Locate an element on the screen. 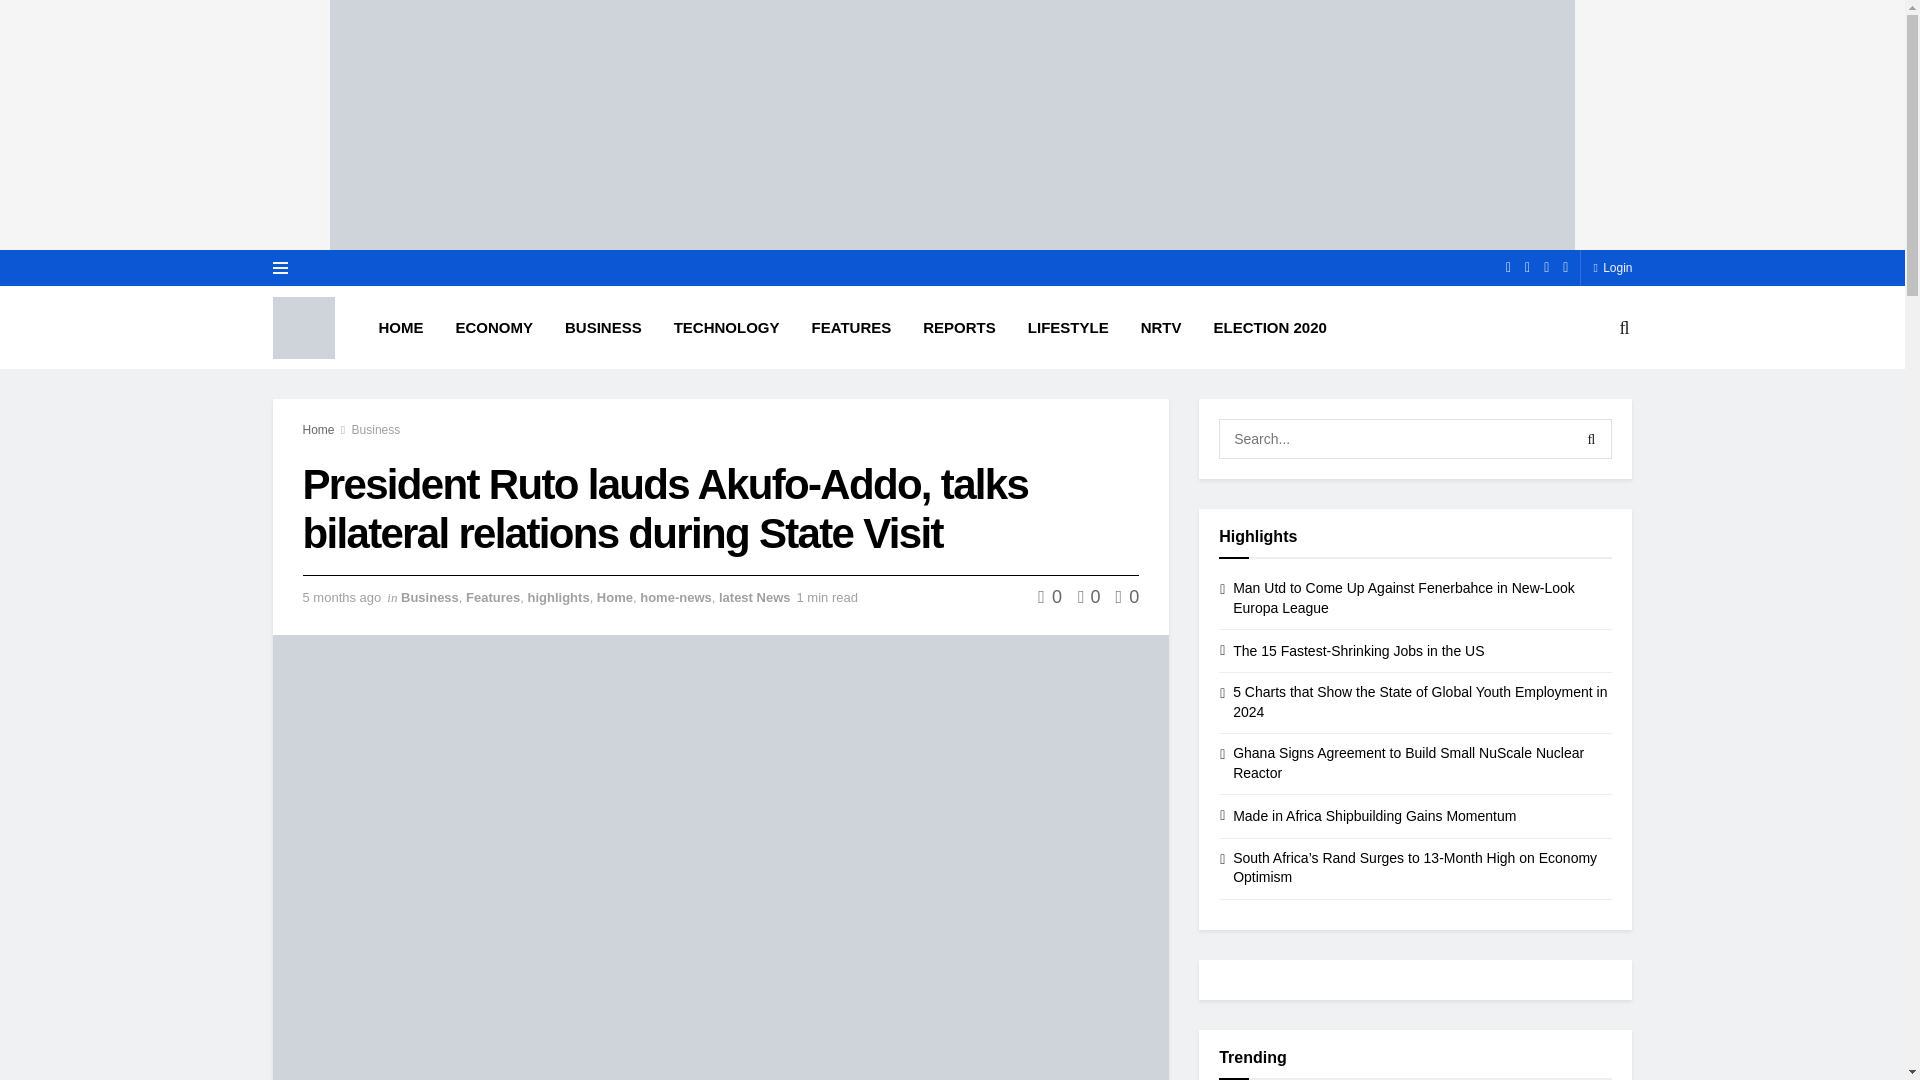 This screenshot has height=1080, width=1920. Login is located at coordinates (1612, 268).